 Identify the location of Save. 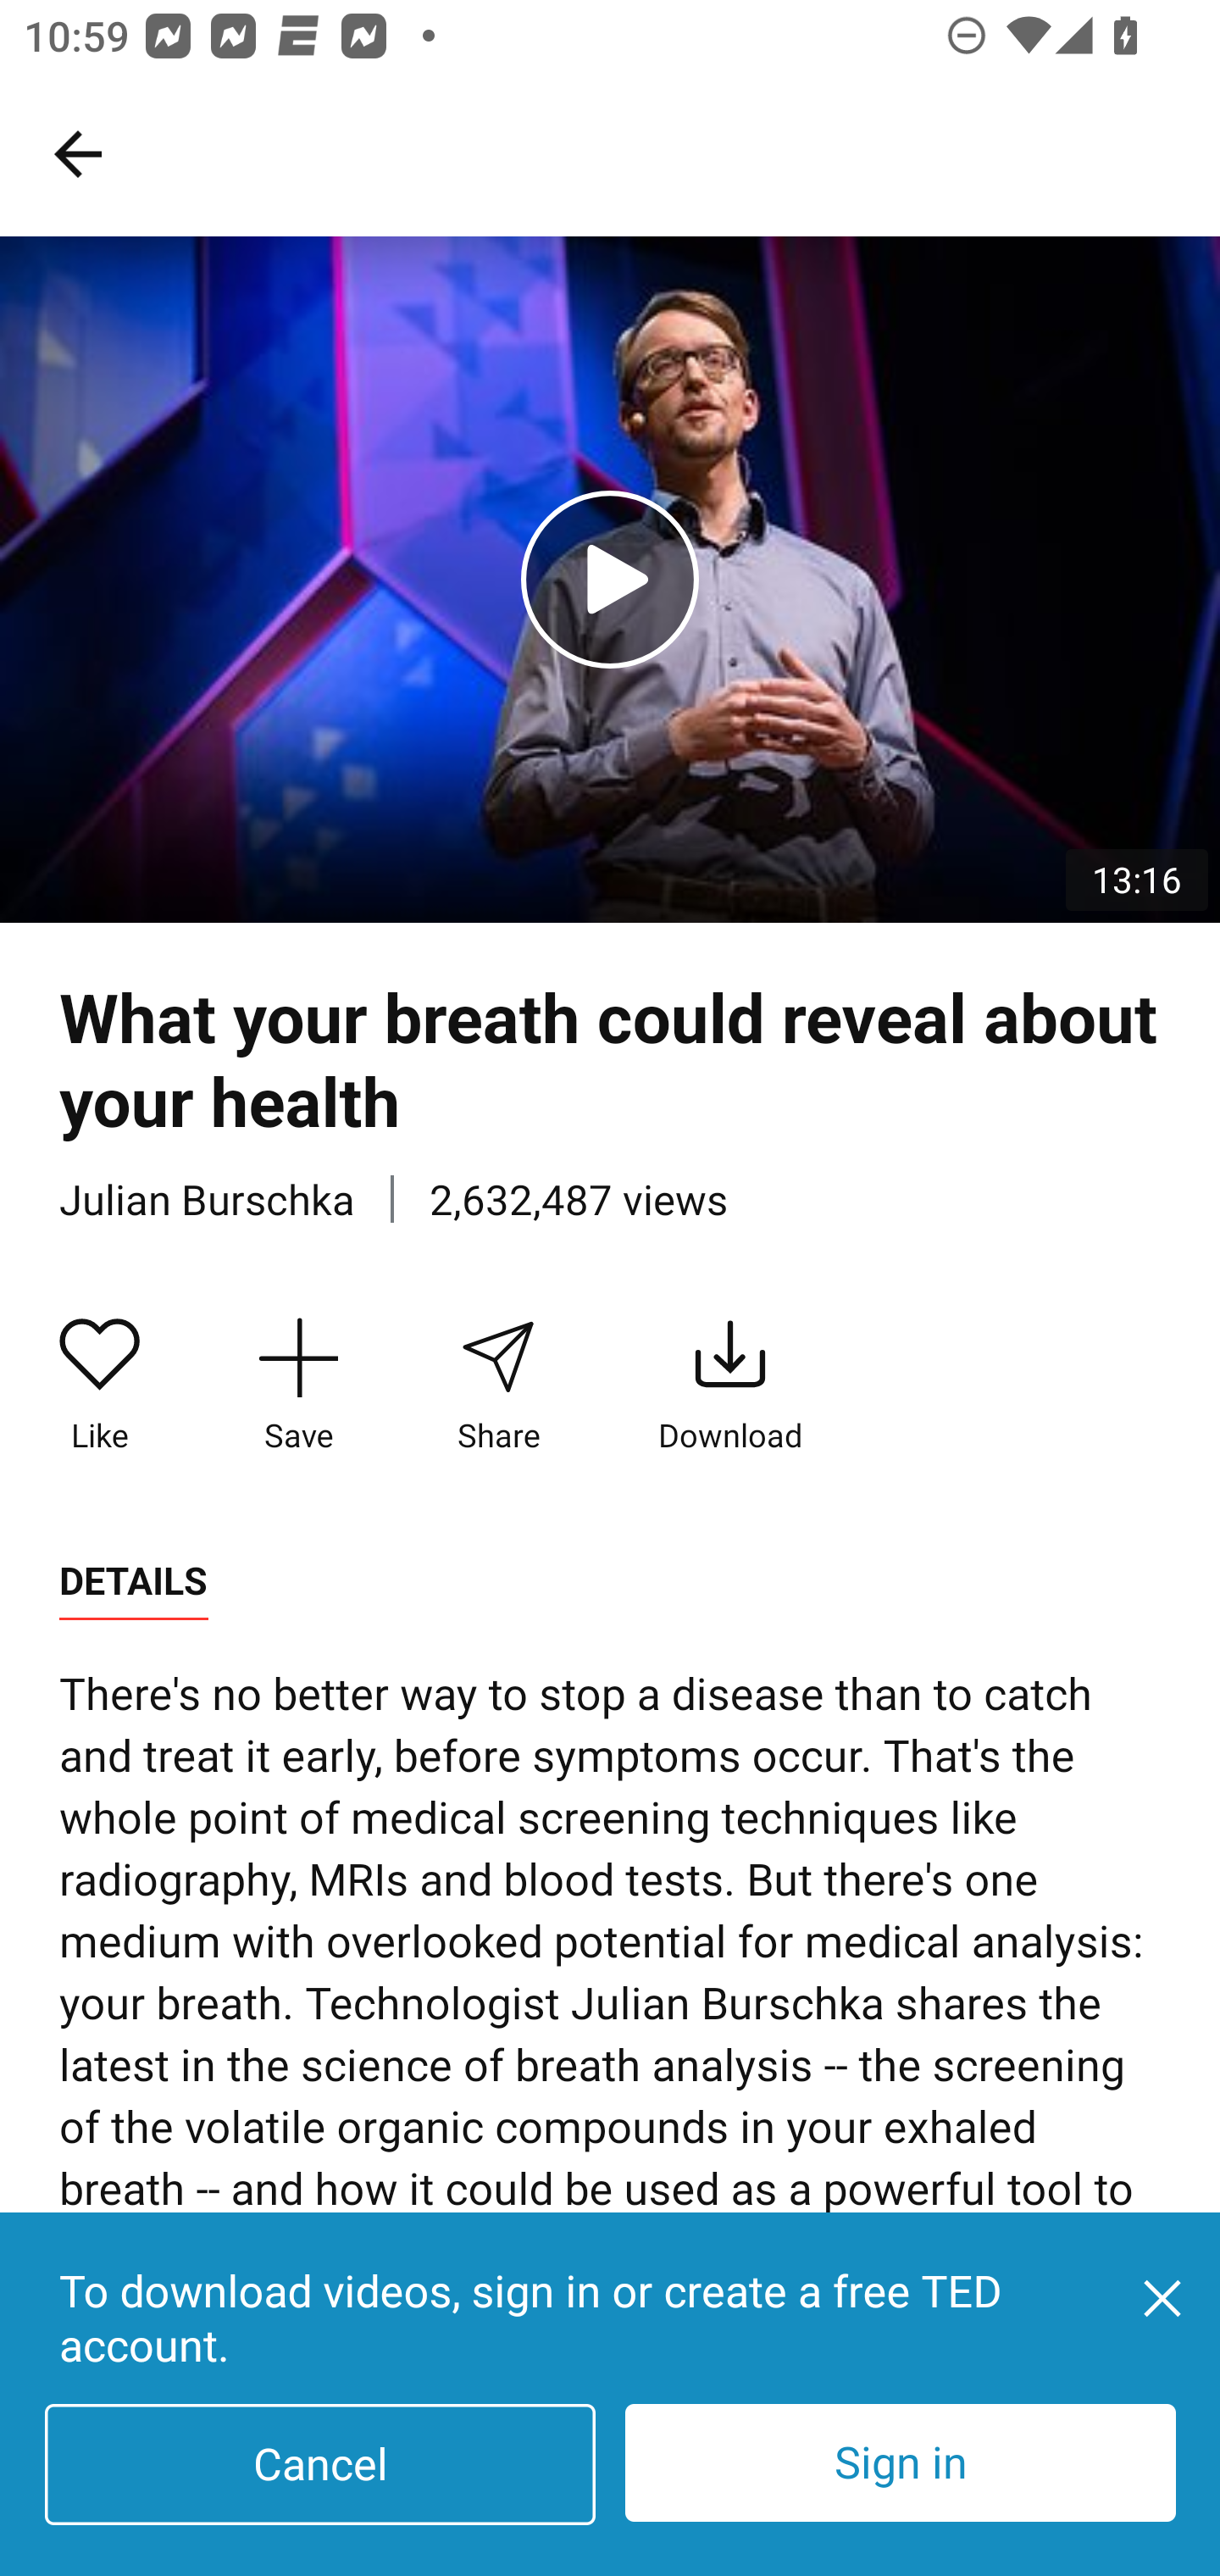
(298, 1385).